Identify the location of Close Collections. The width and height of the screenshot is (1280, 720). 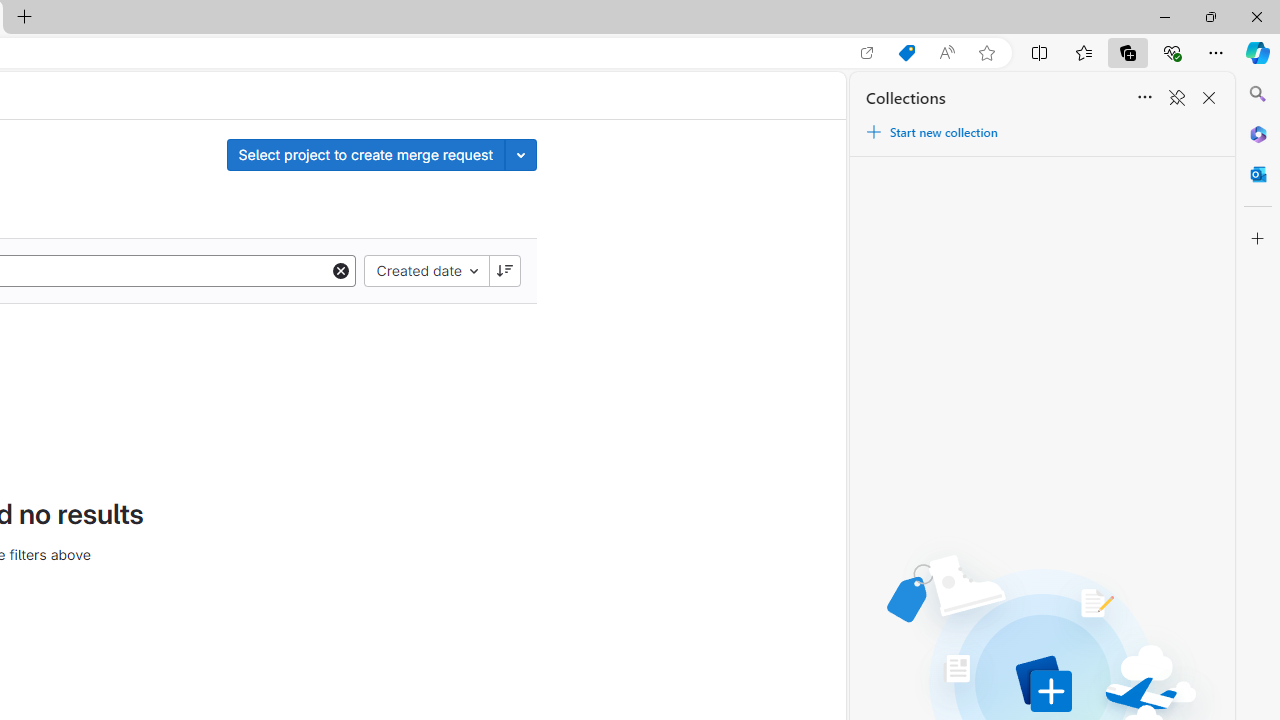
(1208, 98).